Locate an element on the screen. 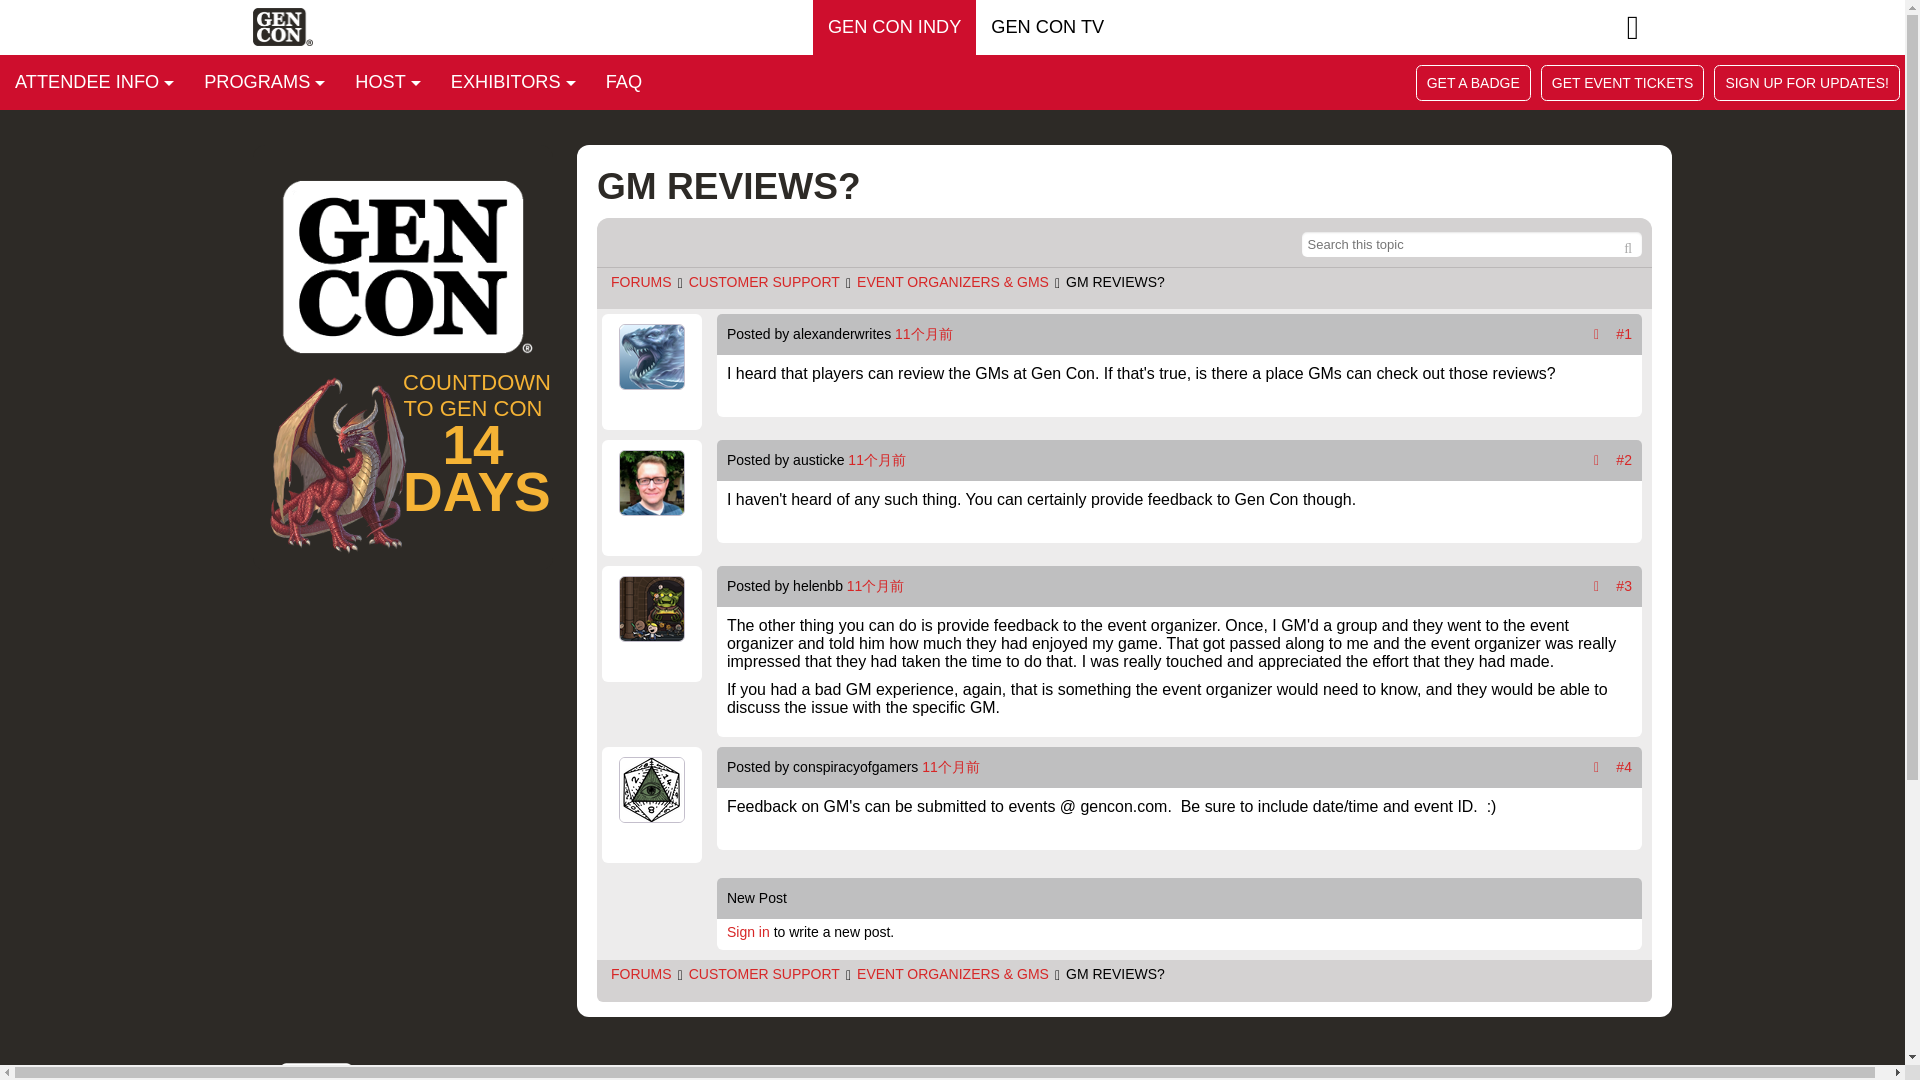 The width and height of the screenshot is (1920, 1080). Link is located at coordinates (1624, 586).